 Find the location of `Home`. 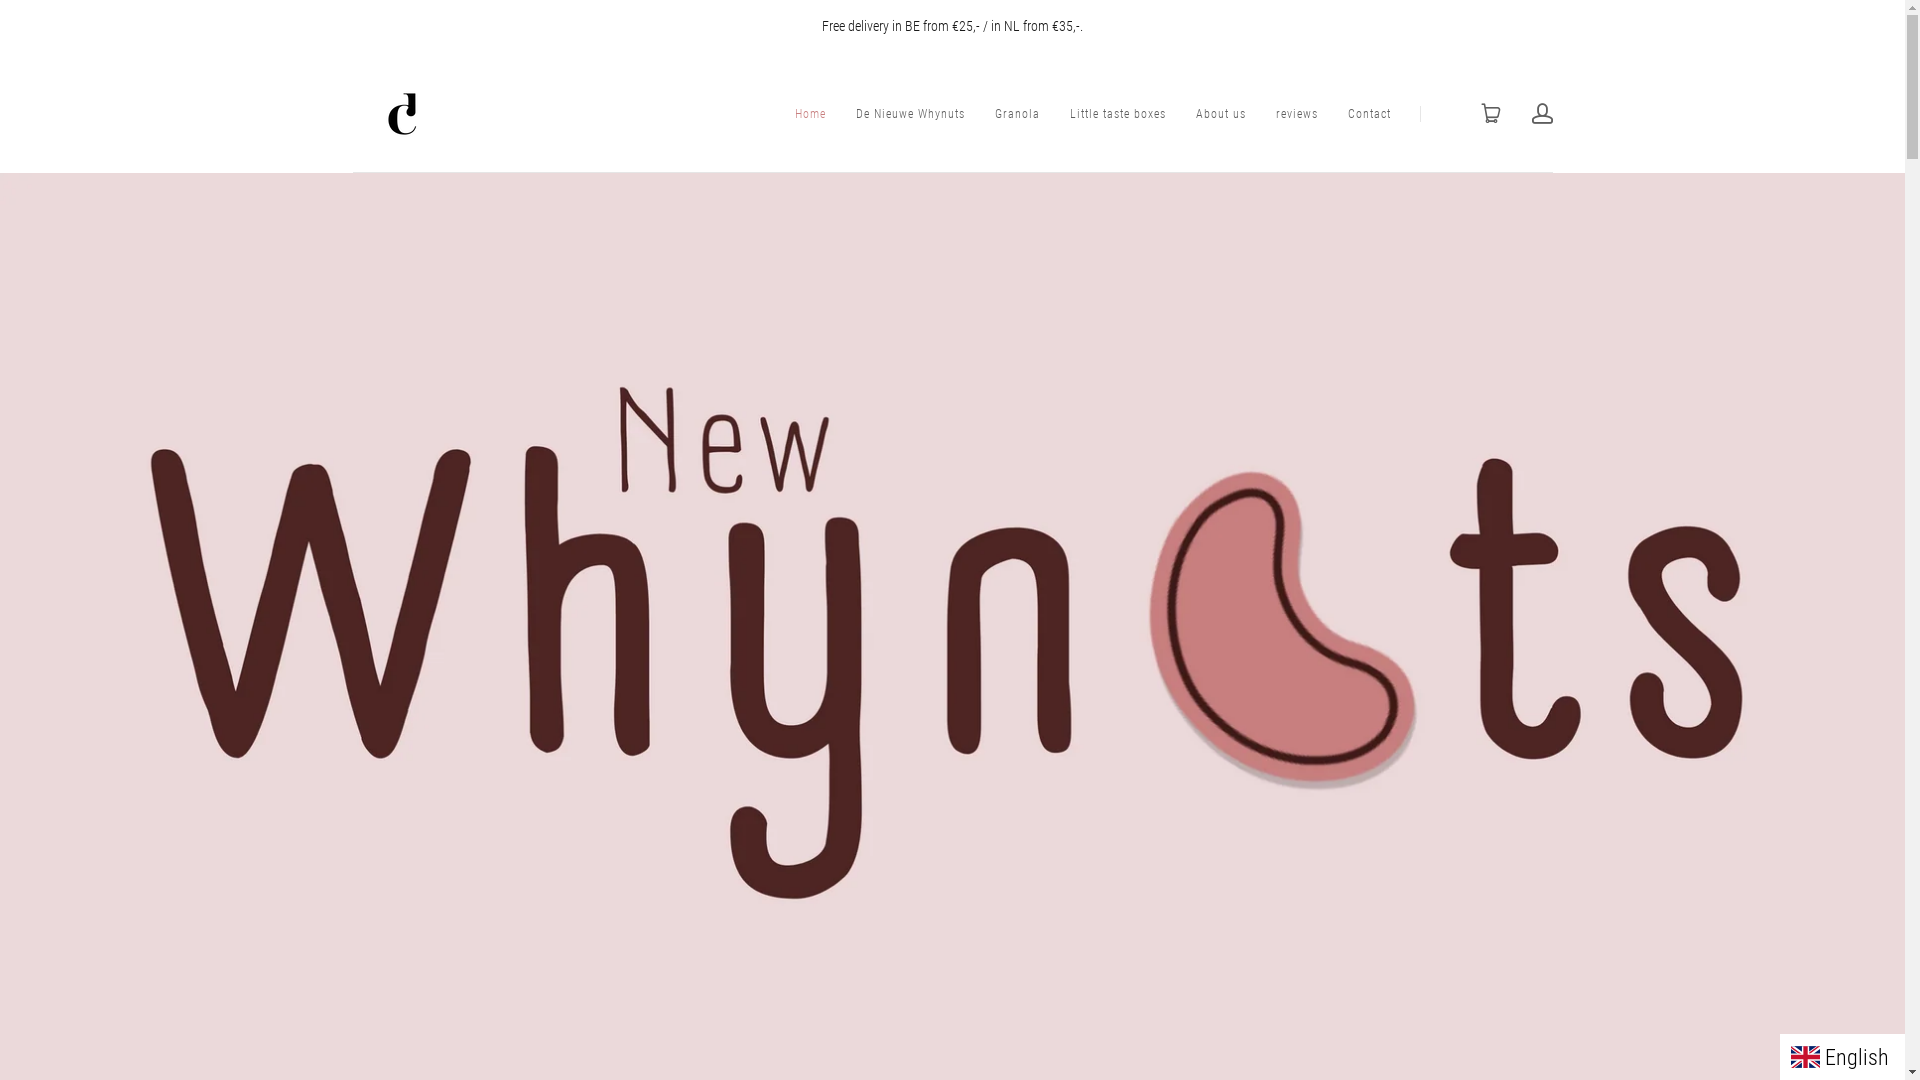

Home is located at coordinates (810, 114).